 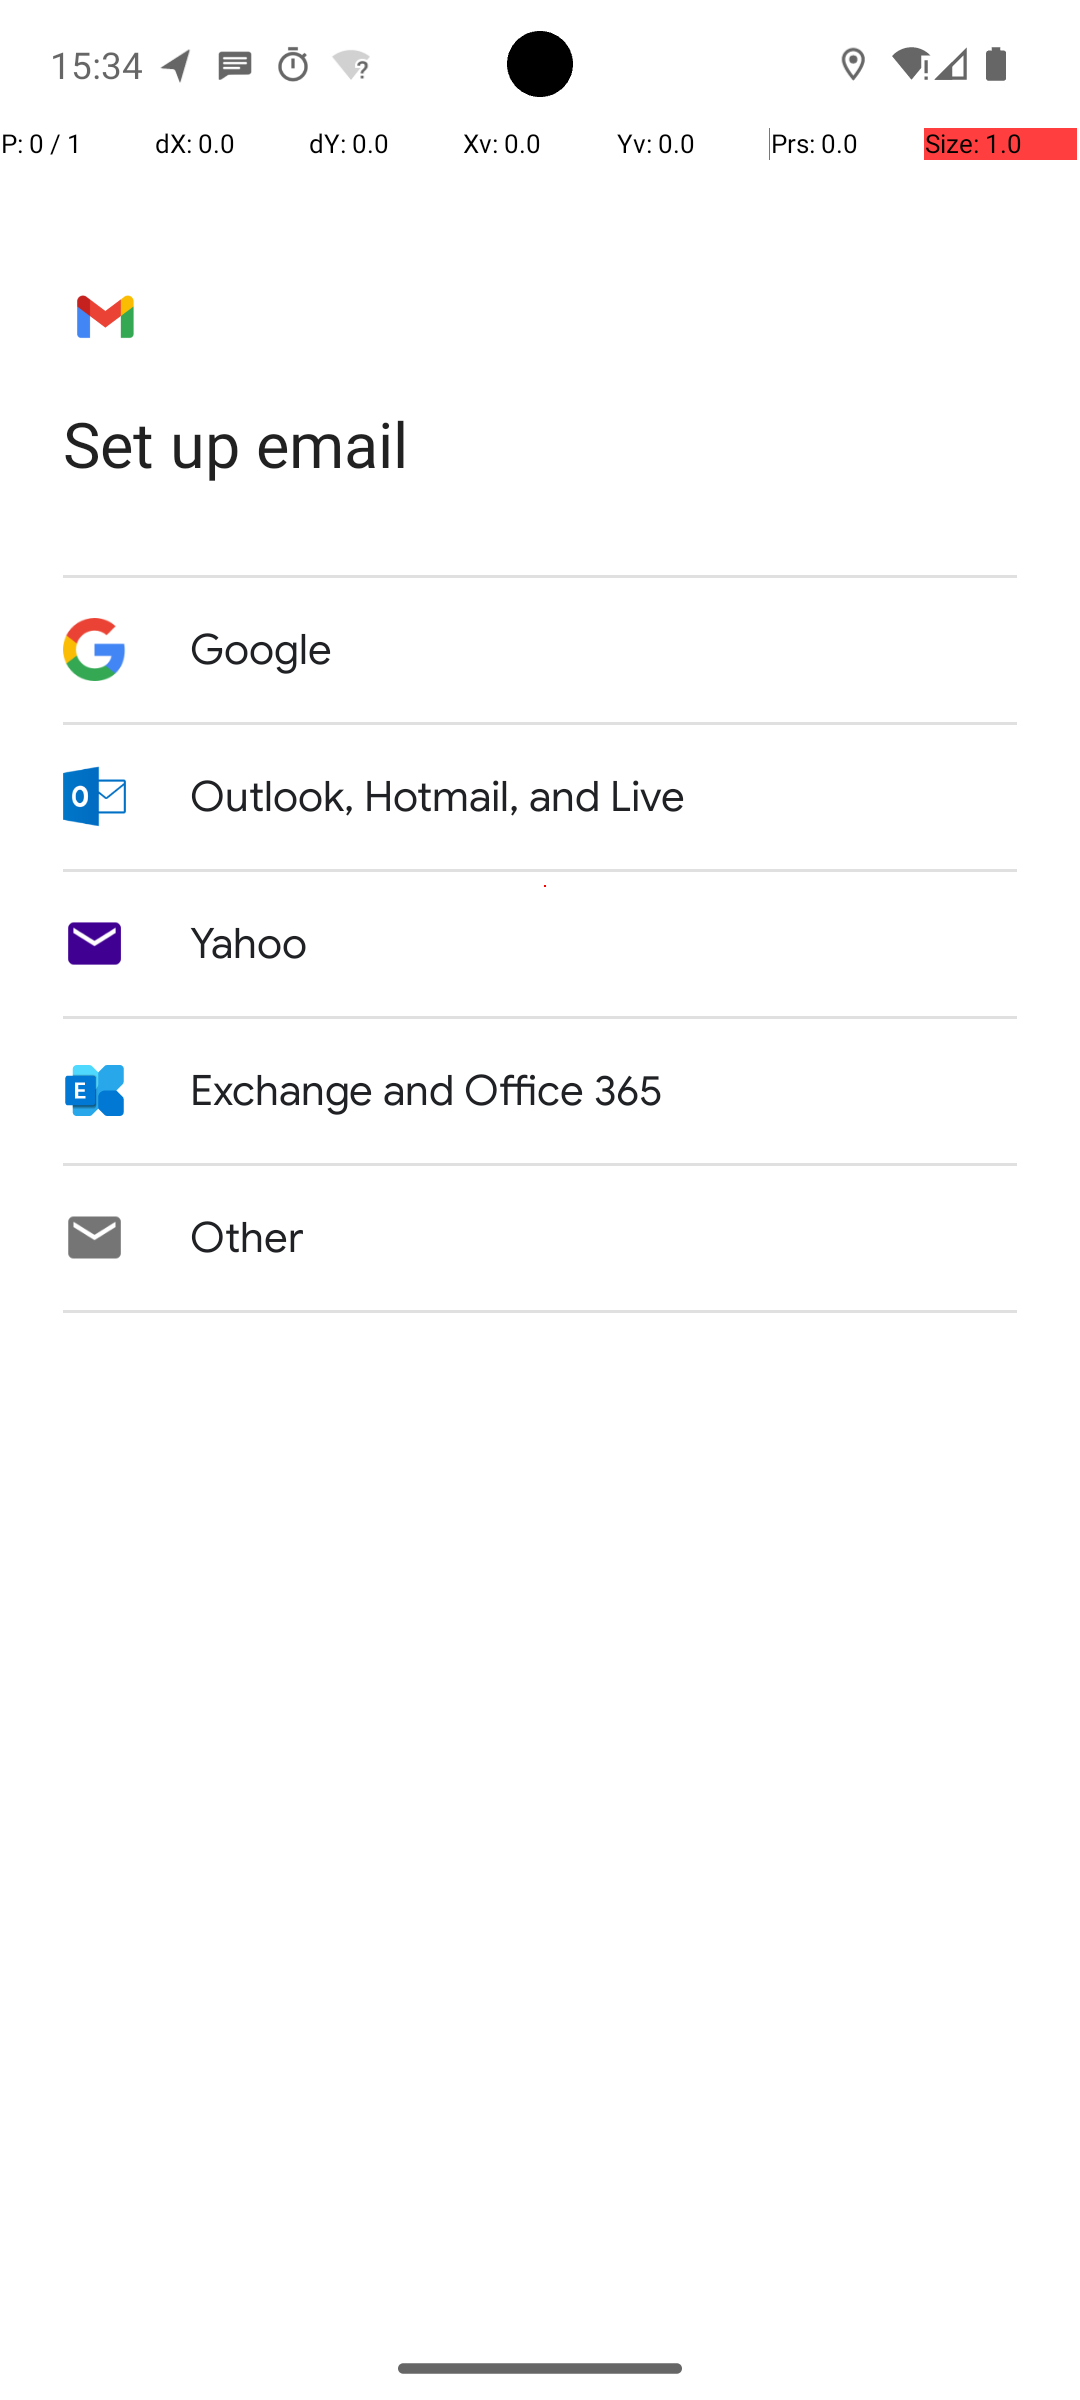 What do you see at coordinates (426, 1091) in the screenshot?
I see `Exchange and Office 365` at bounding box center [426, 1091].